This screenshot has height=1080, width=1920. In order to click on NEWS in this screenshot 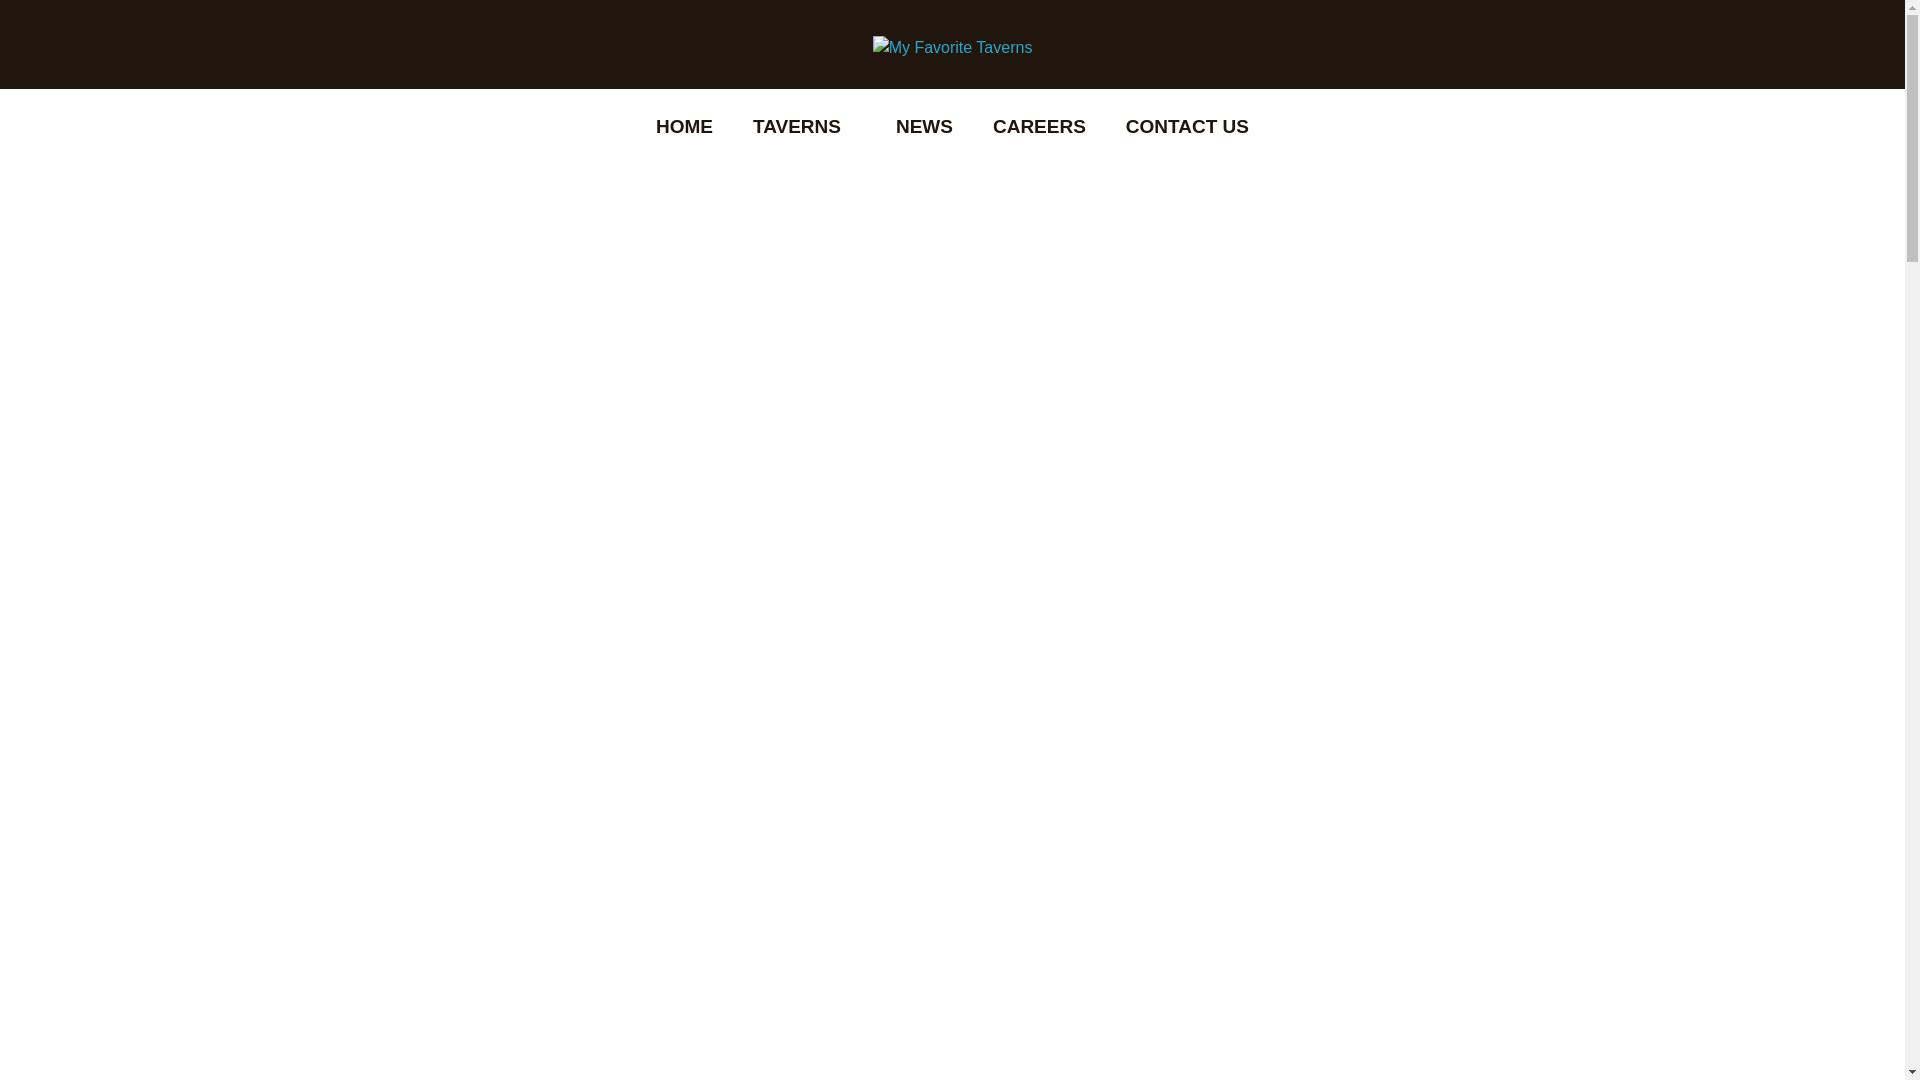, I will do `click(924, 126)`.